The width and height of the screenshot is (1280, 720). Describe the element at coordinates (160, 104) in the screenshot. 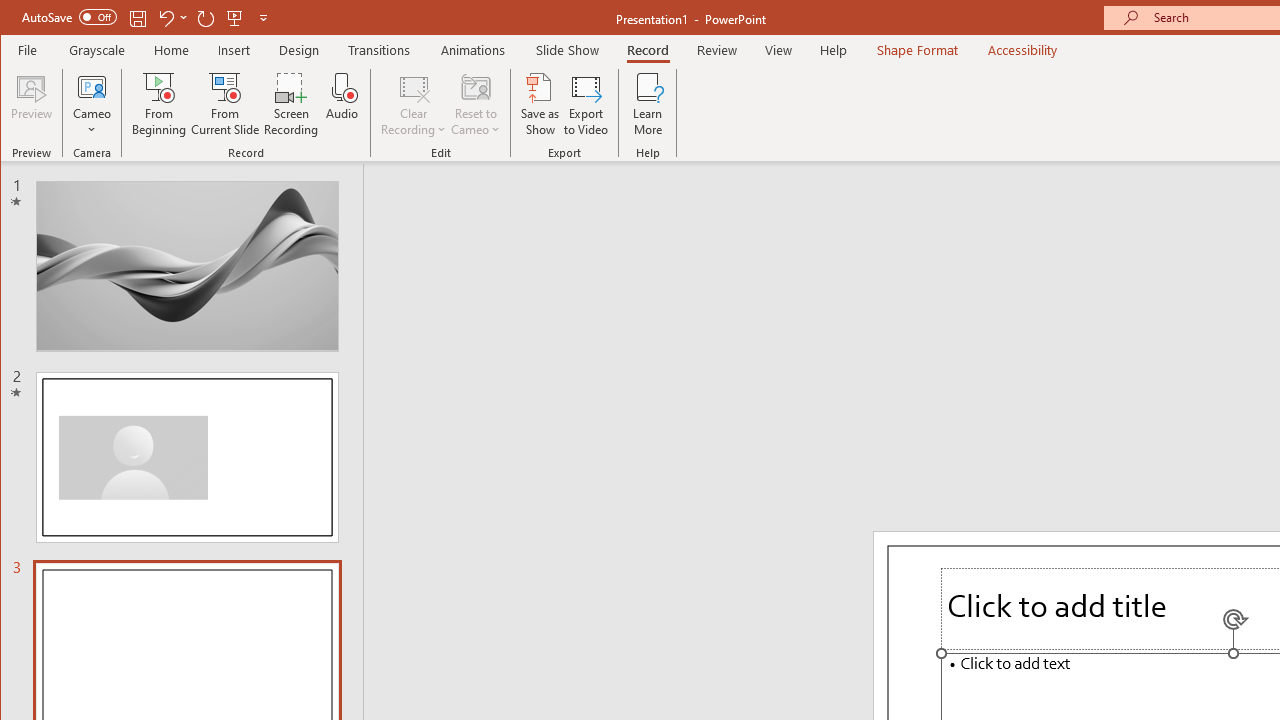

I see `From Beginning...` at that location.